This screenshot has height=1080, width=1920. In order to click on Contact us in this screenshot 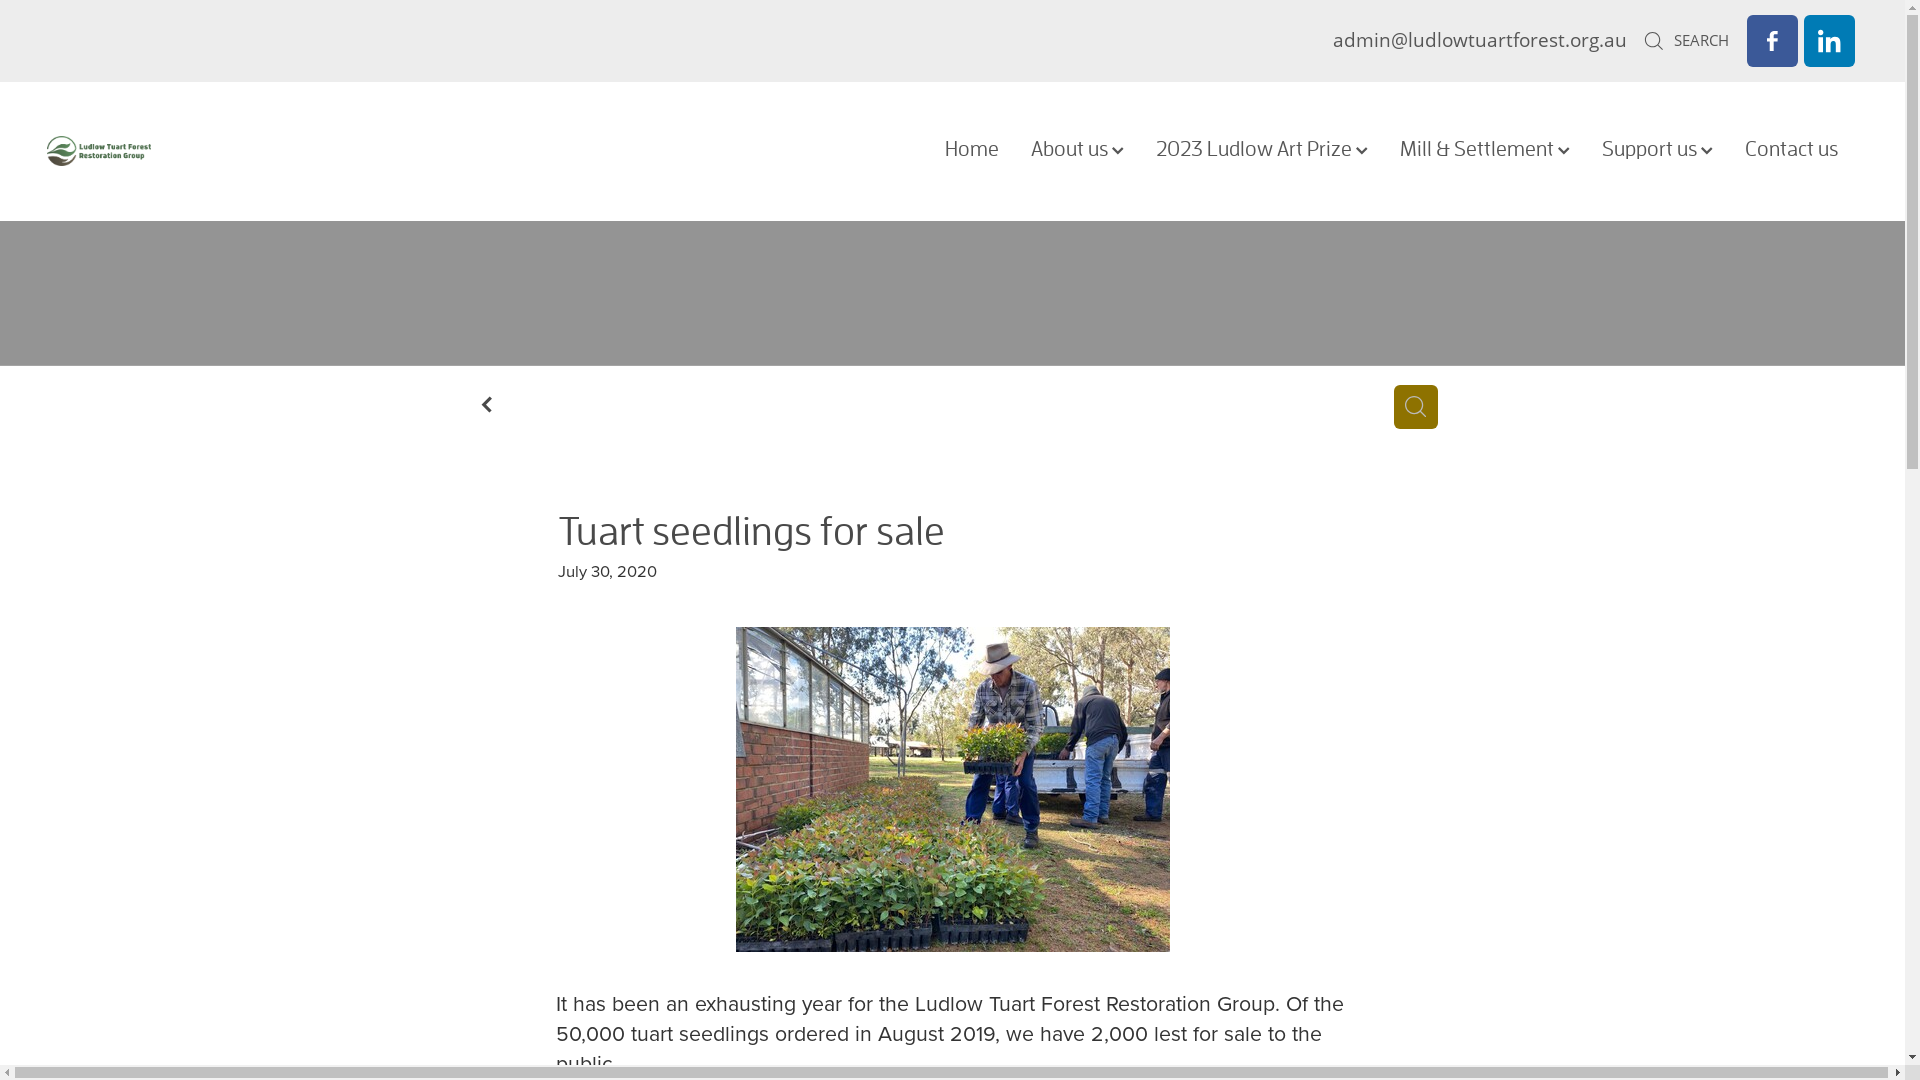, I will do `click(1792, 149)`.